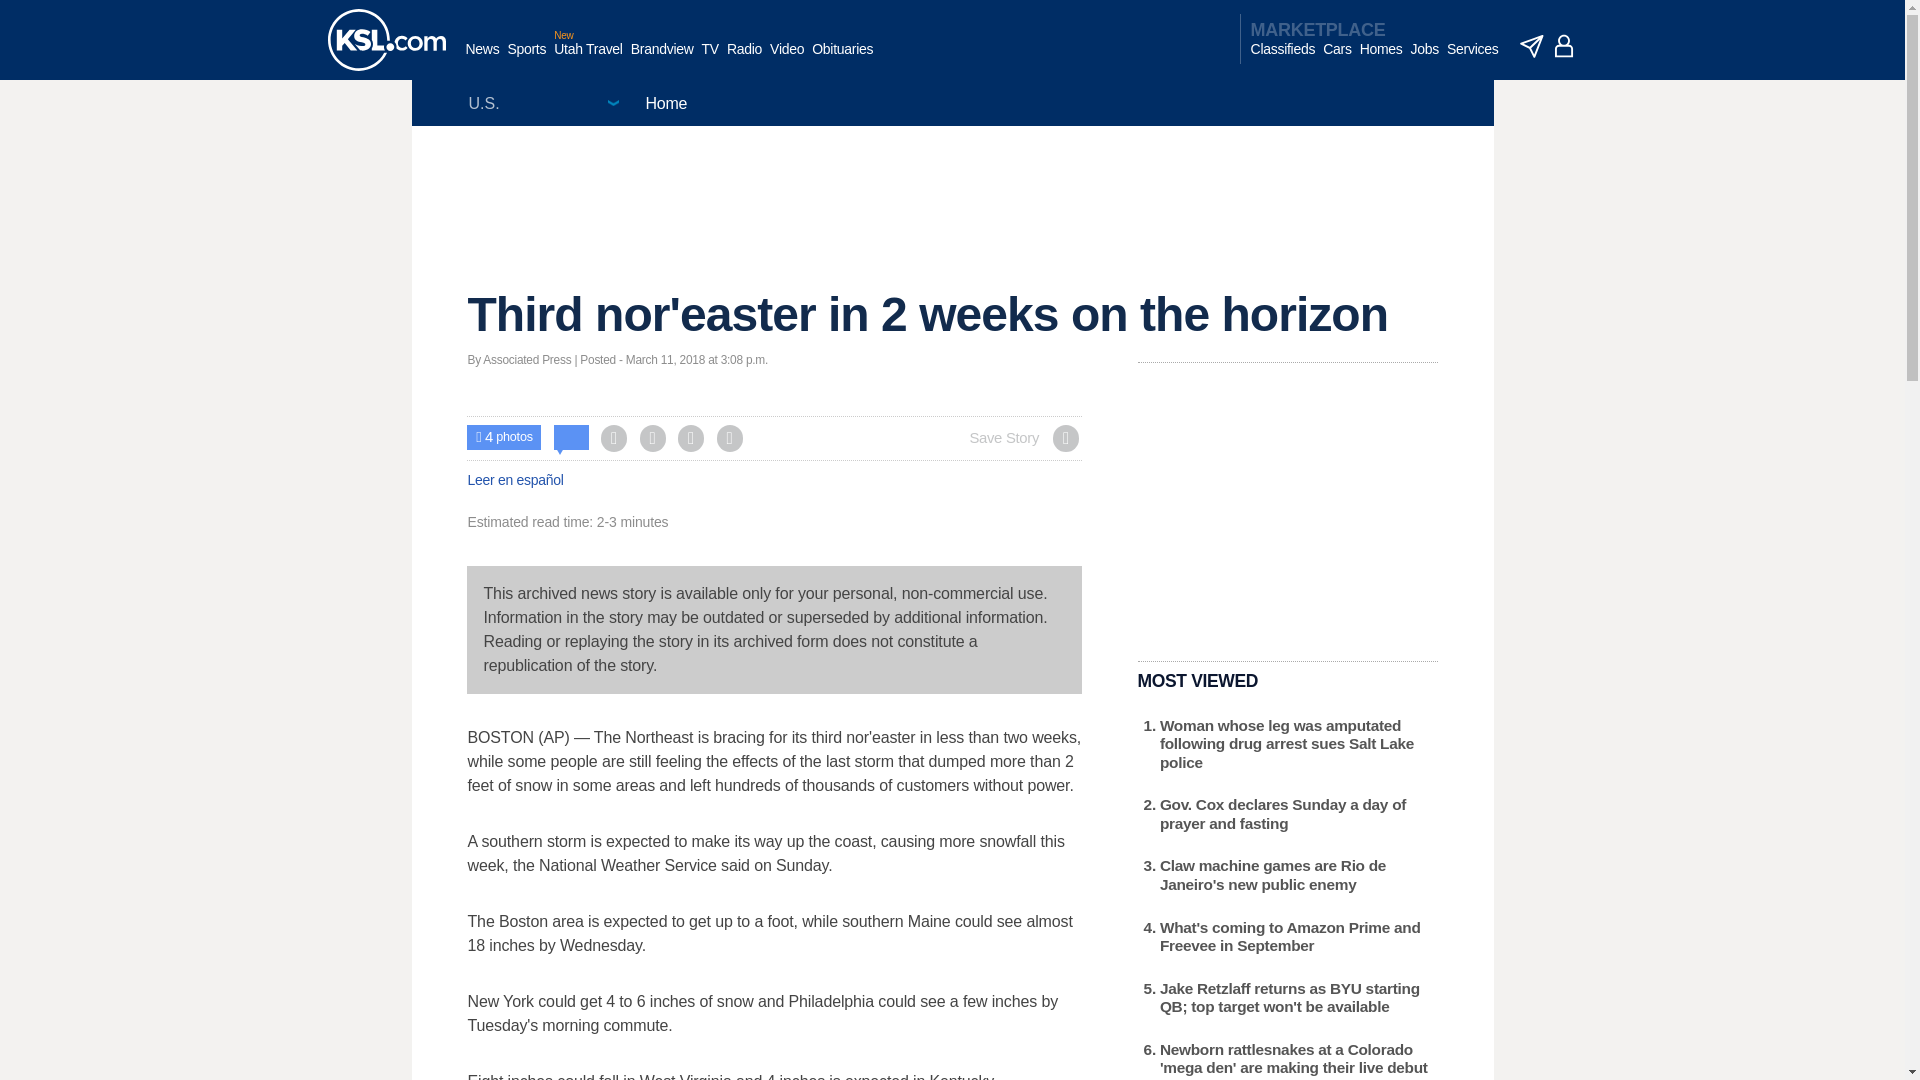 The height and width of the screenshot is (1080, 1920). What do you see at coordinates (588, 59) in the screenshot?
I see `Utah Travel` at bounding box center [588, 59].